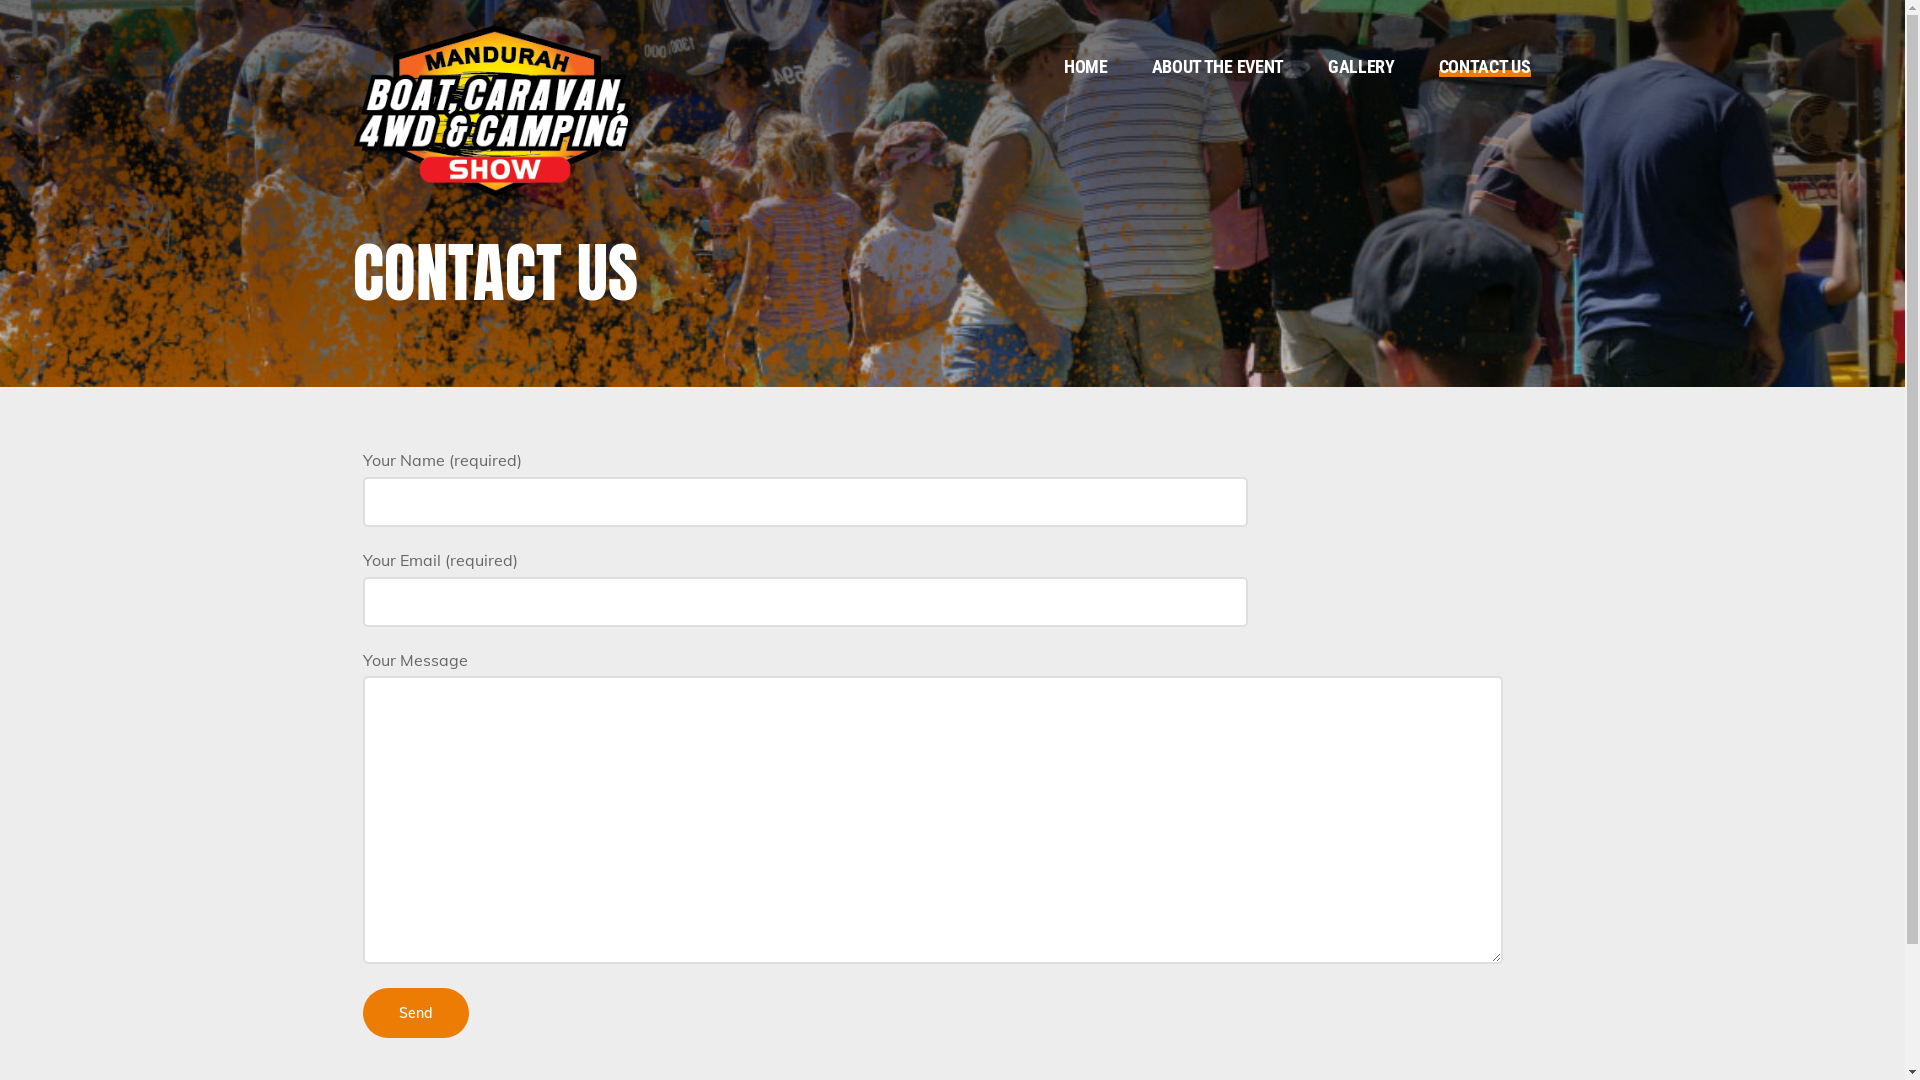 The image size is (1920, 1080). Describe the element at coordinates (492, 107) in the screenshot. I see `Mandurah Boat, Caravan, 4WD & Camping Show` at that location.